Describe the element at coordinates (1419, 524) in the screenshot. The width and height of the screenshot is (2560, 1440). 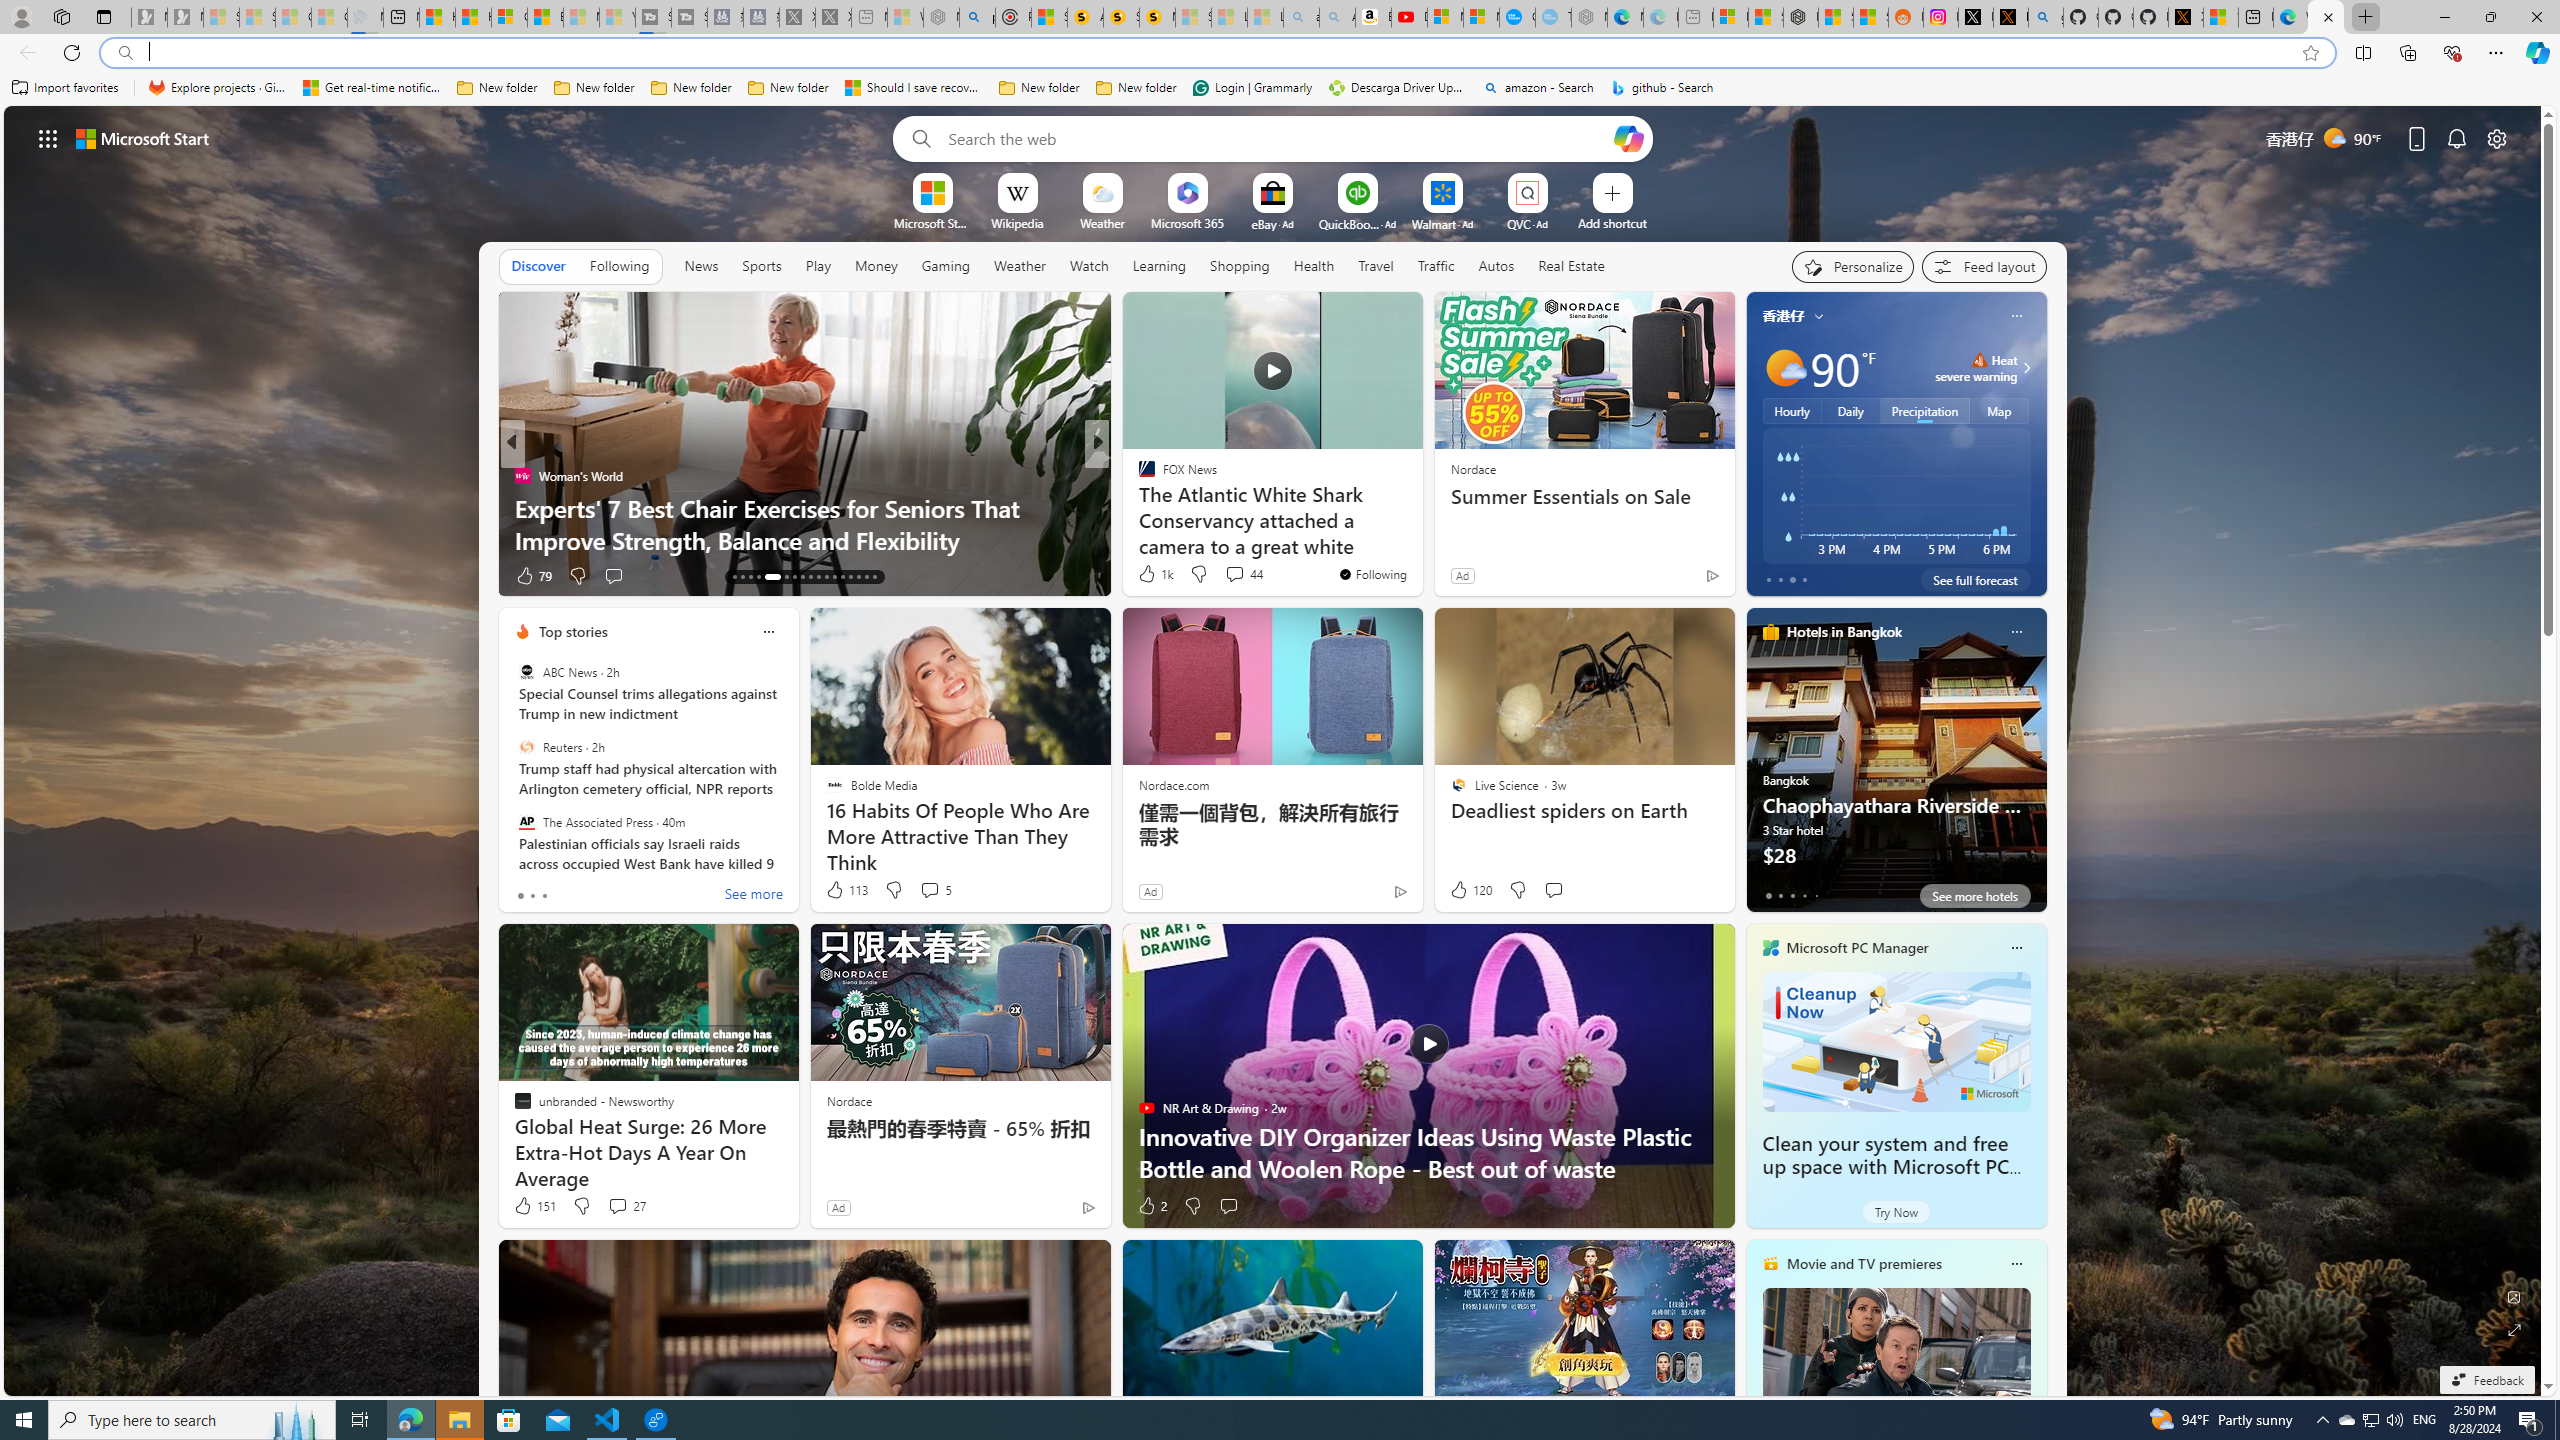
I see `3 Everyday Phrases You Might Not Realize Are Actually Rude` at that location.